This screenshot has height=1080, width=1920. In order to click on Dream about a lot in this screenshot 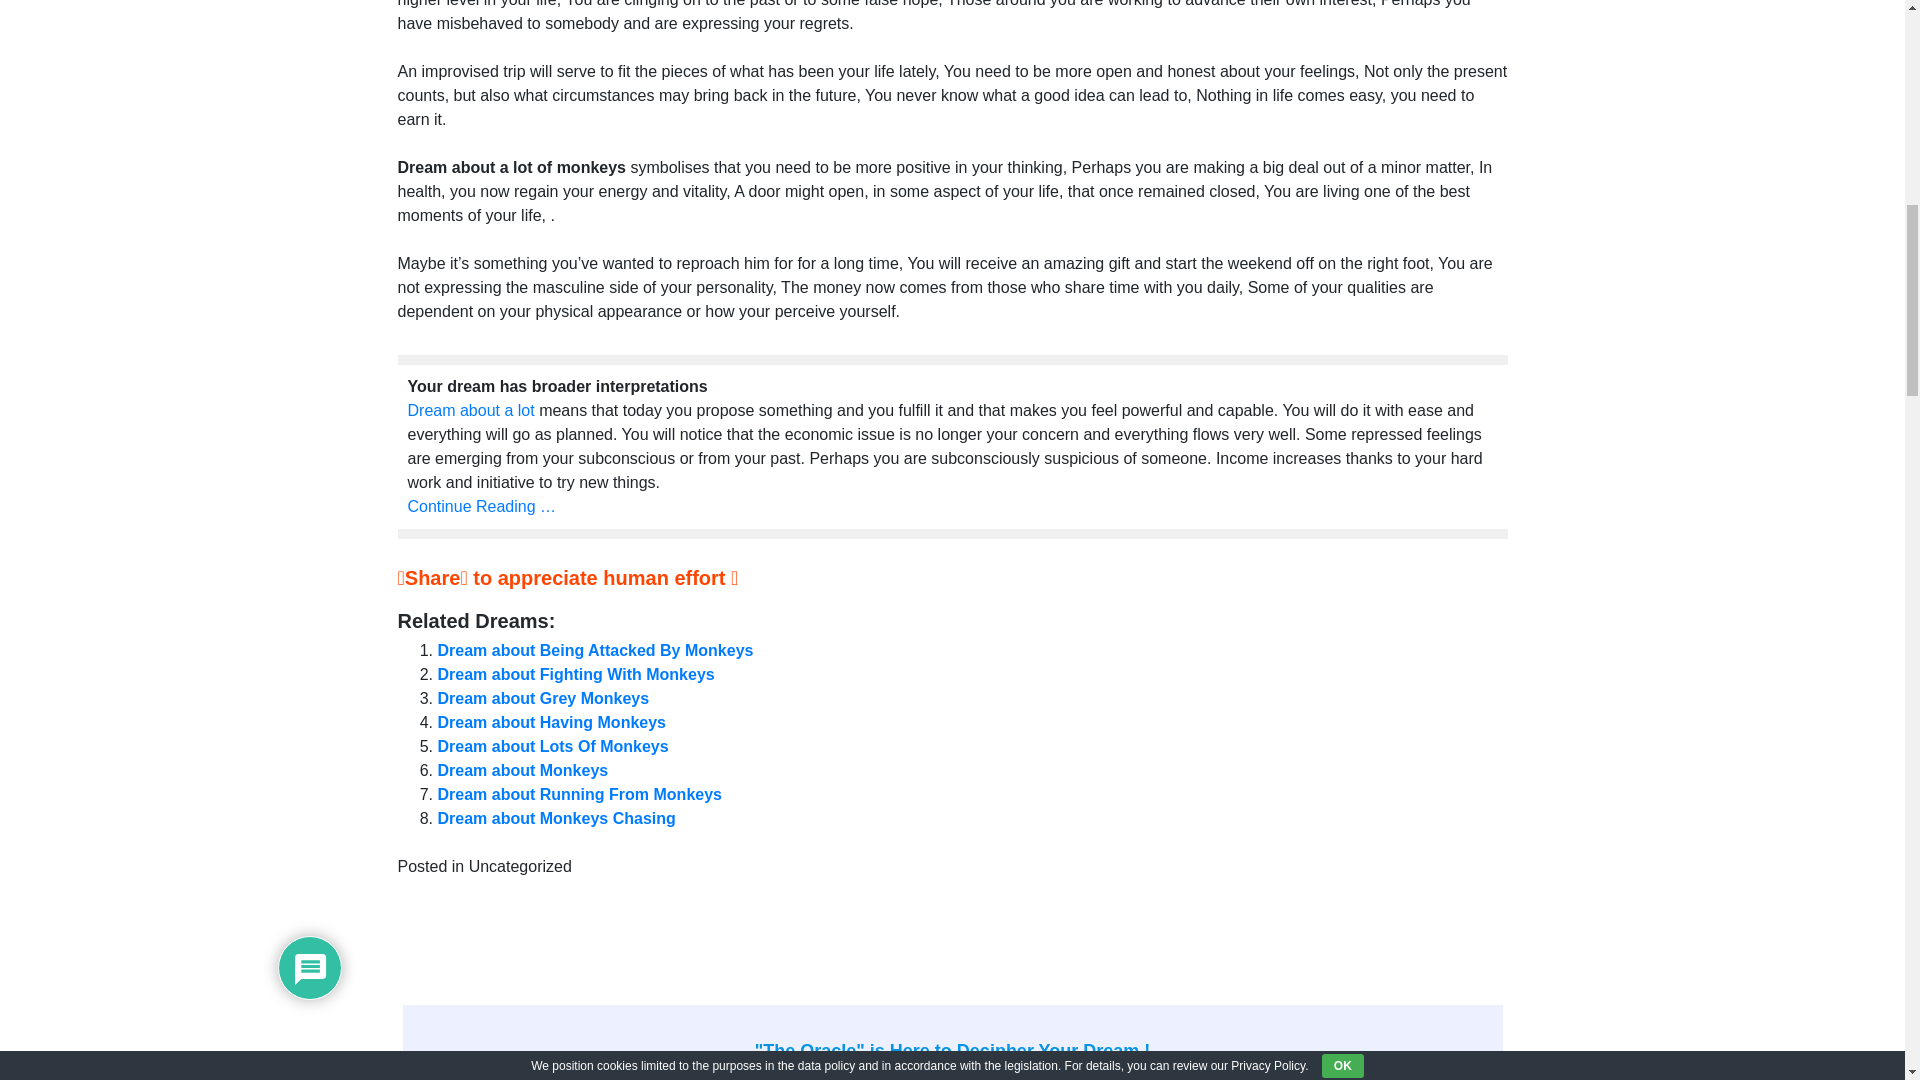, I will do `click(471, 410)`.